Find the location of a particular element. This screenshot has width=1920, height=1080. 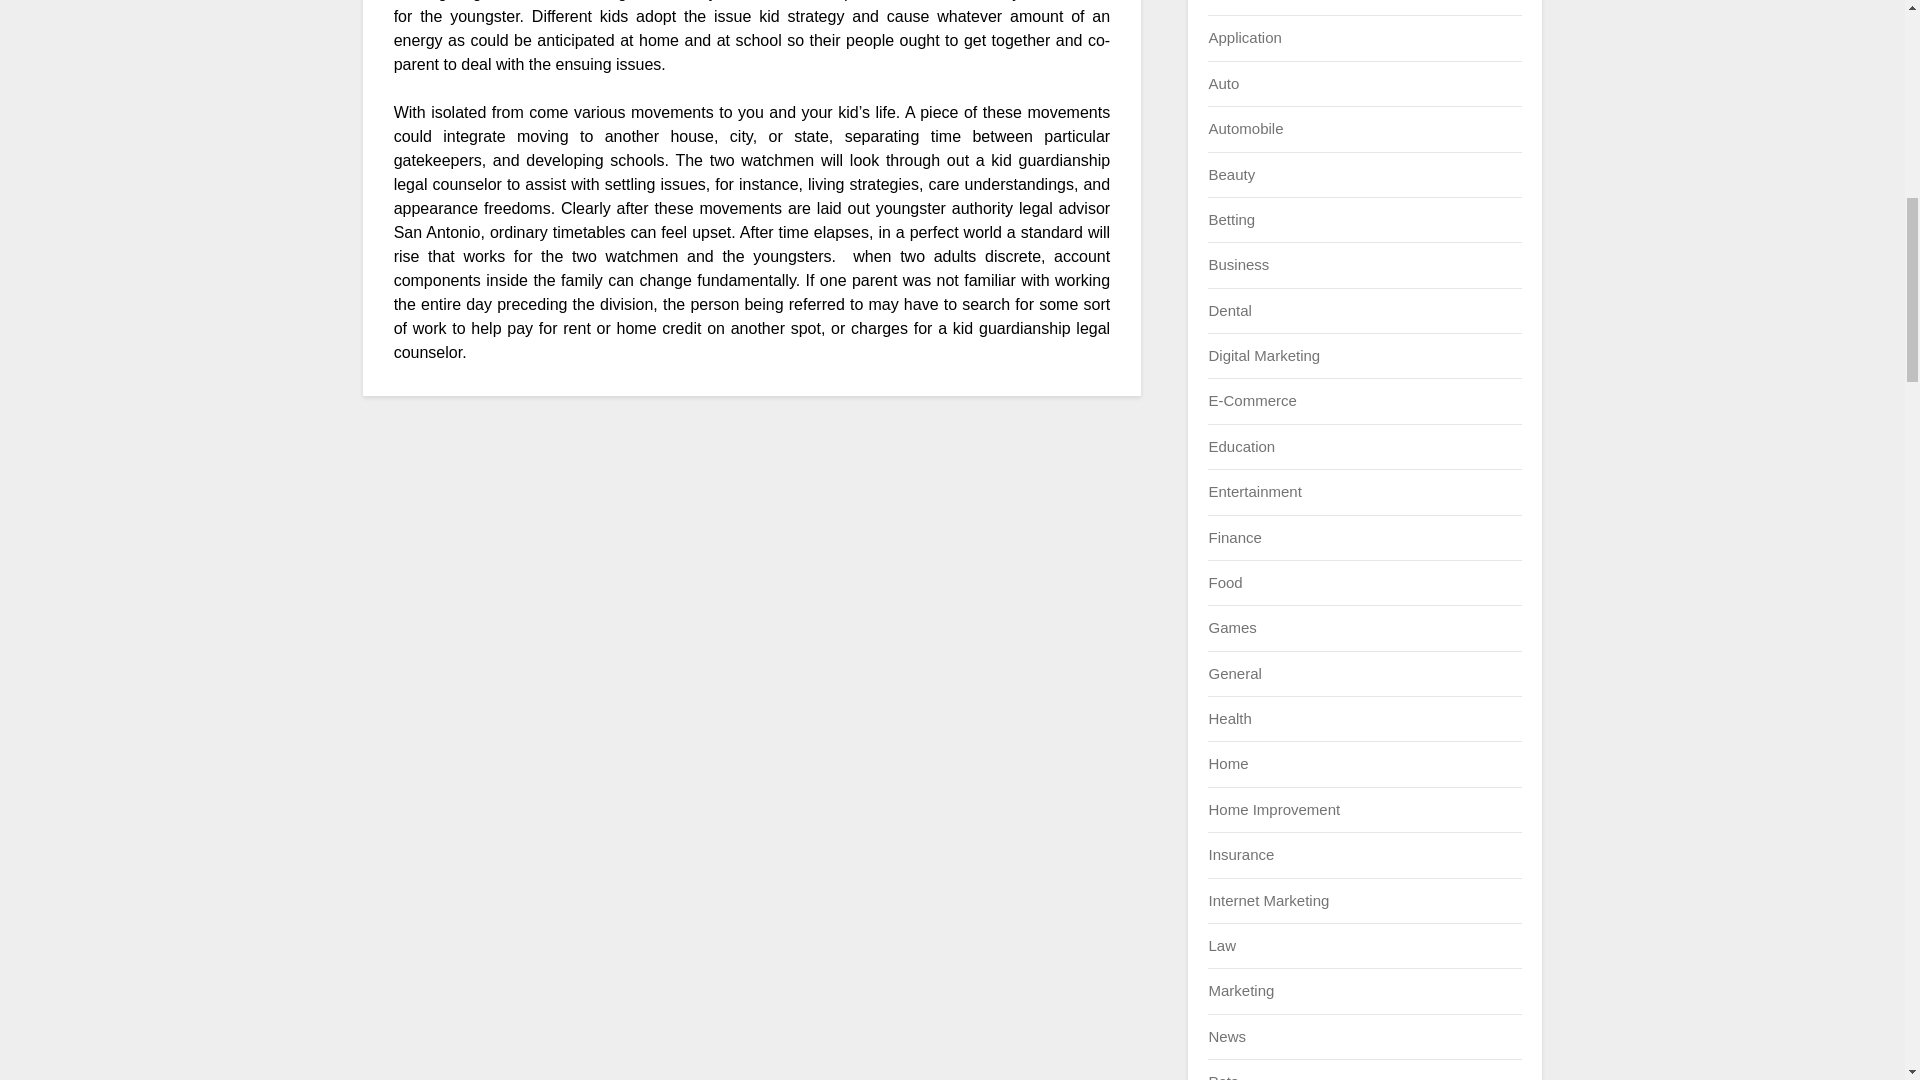

Games is located at coordinates (1231, 627).